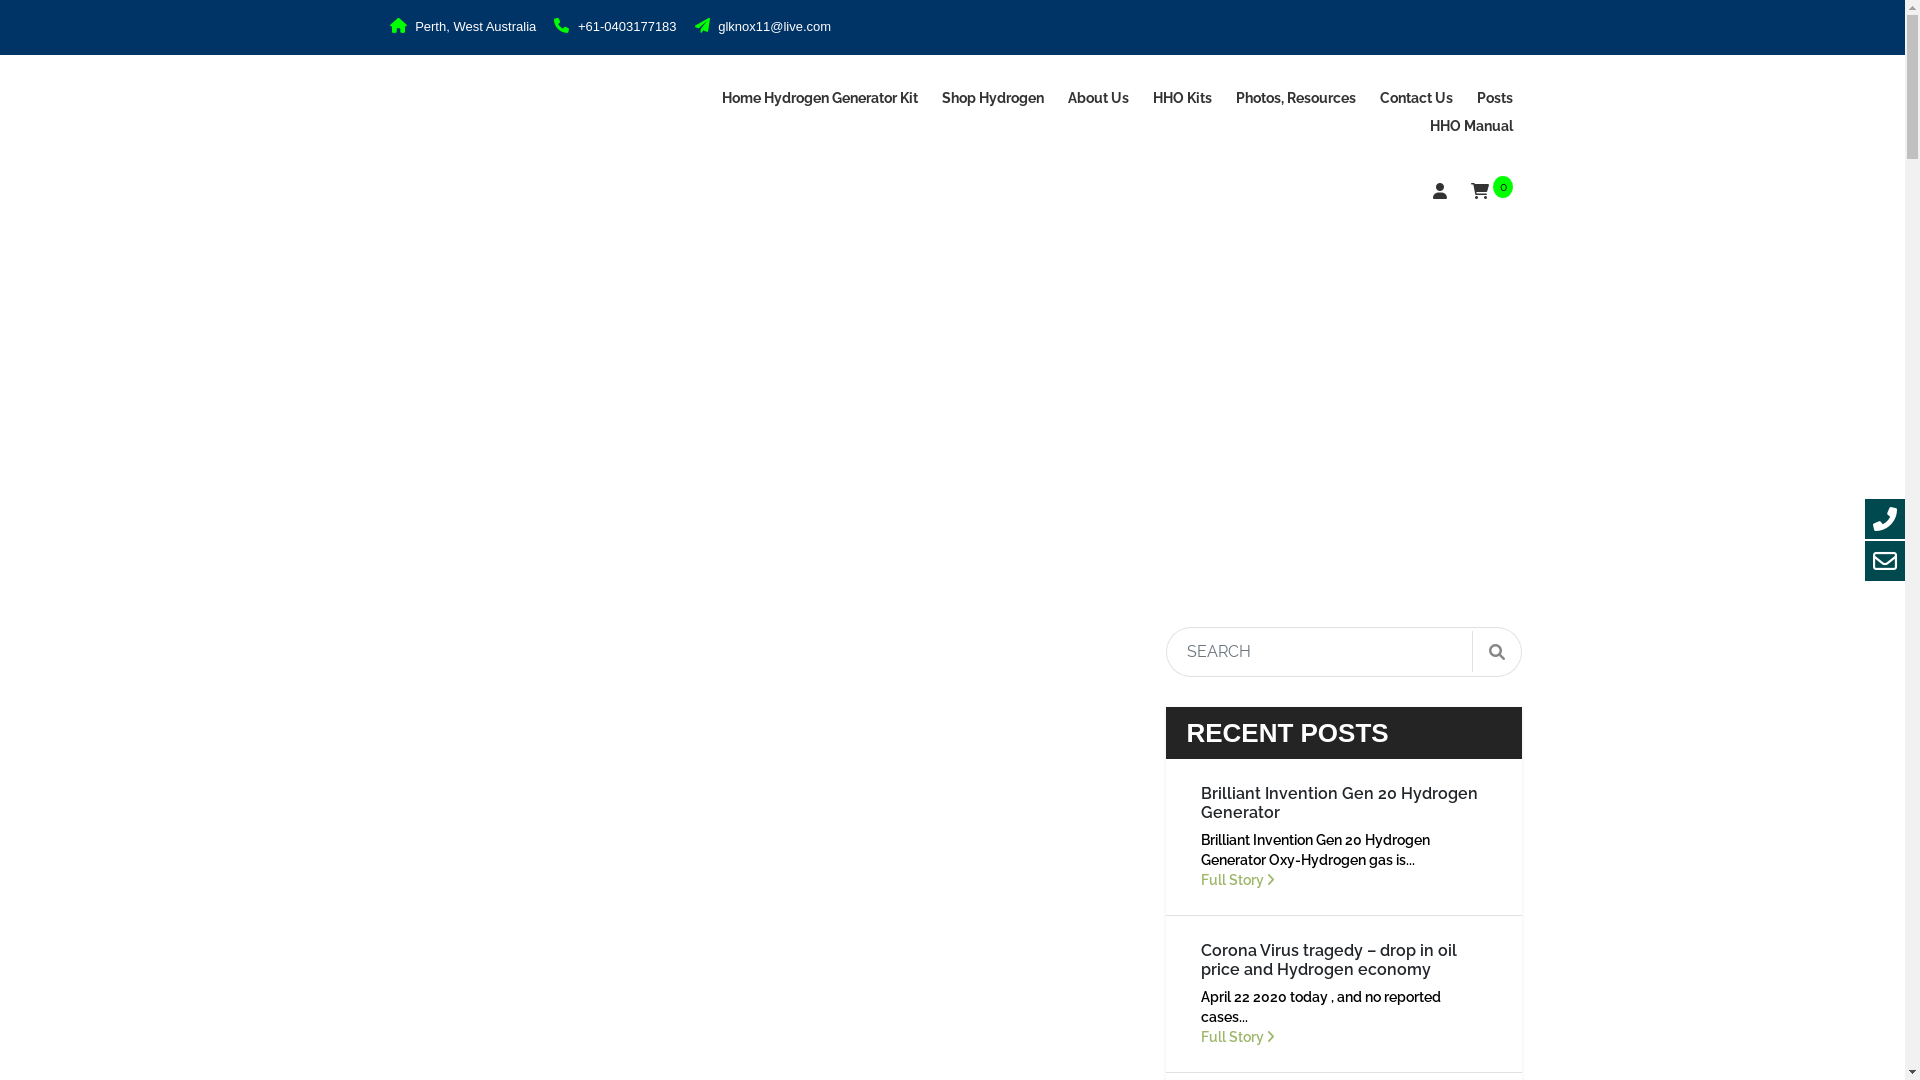 The image size is (1920, 1080). I want to click on Photos, Resources, so click(1296, 98).